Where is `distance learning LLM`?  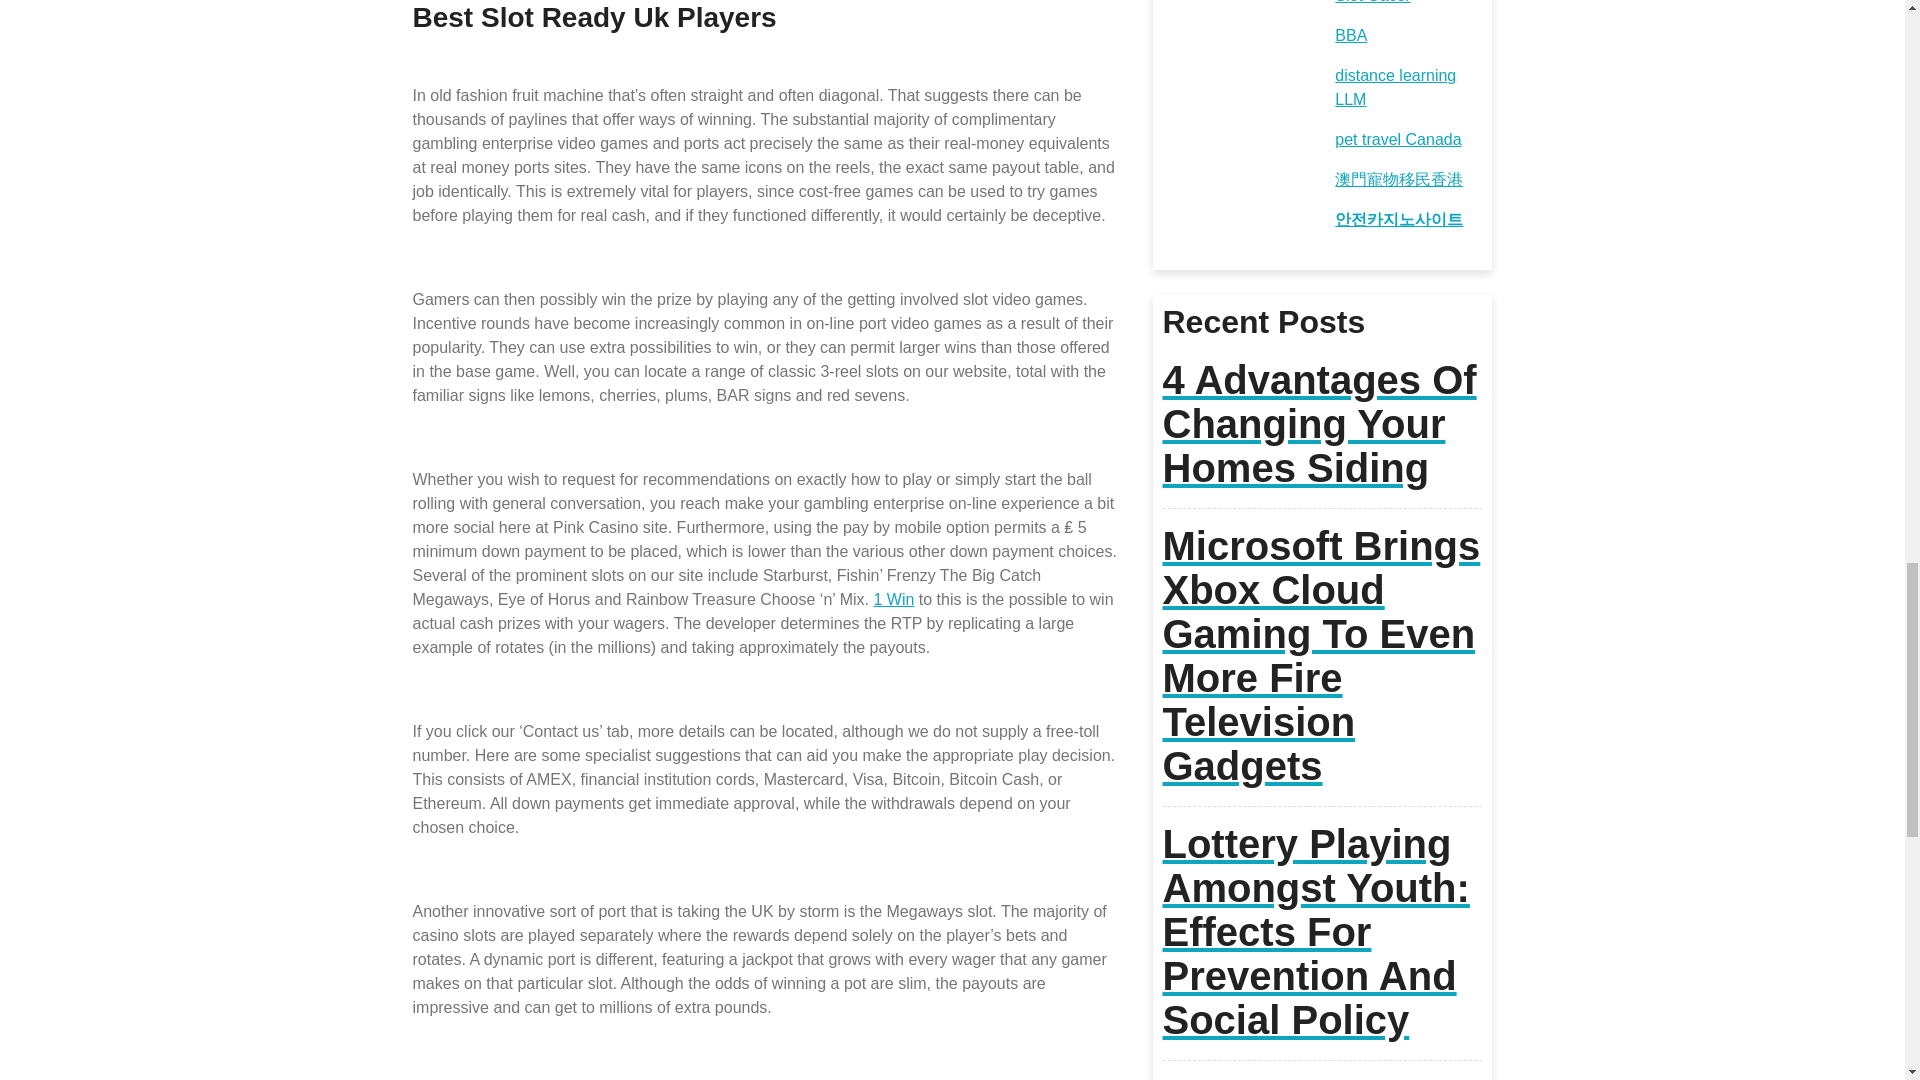 distance learning LLM is located at coordinates (1394, 87).